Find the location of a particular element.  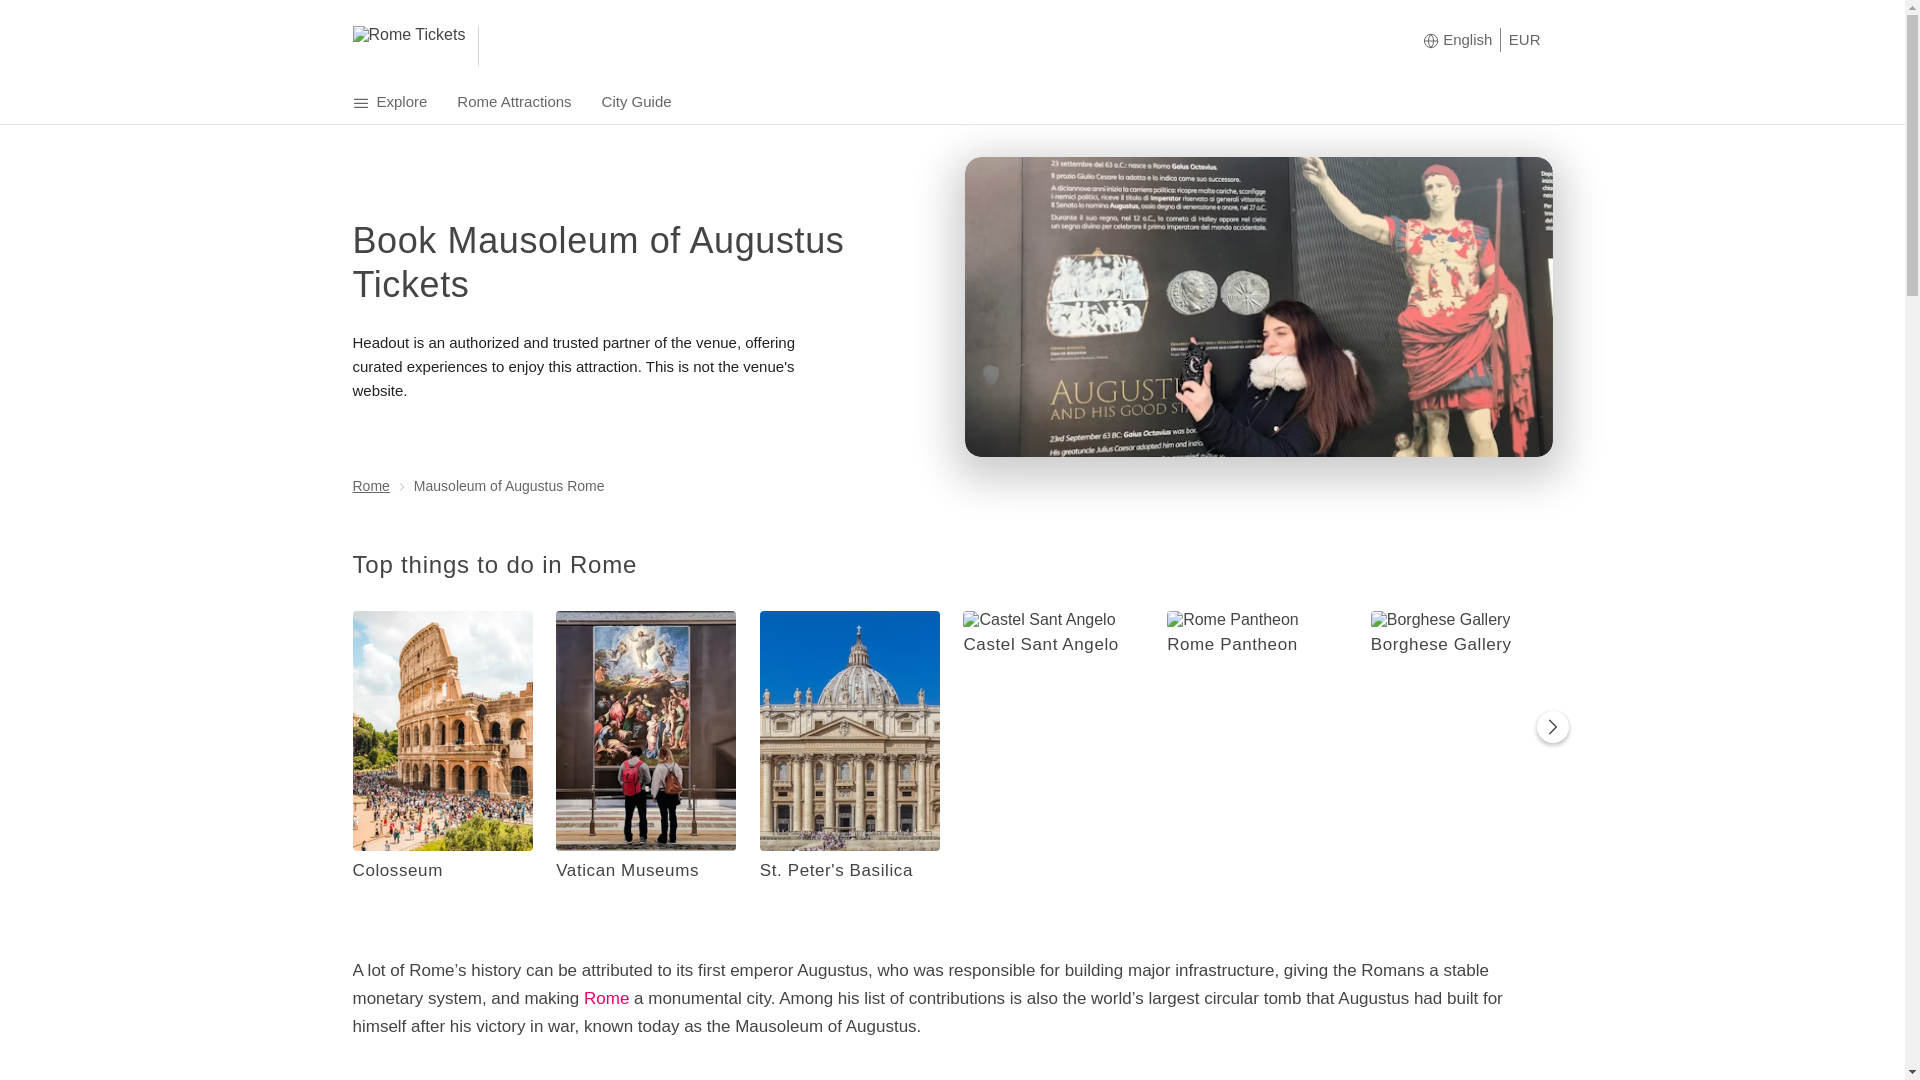

Borghese Gallery is located at coordinates (1462, 641).